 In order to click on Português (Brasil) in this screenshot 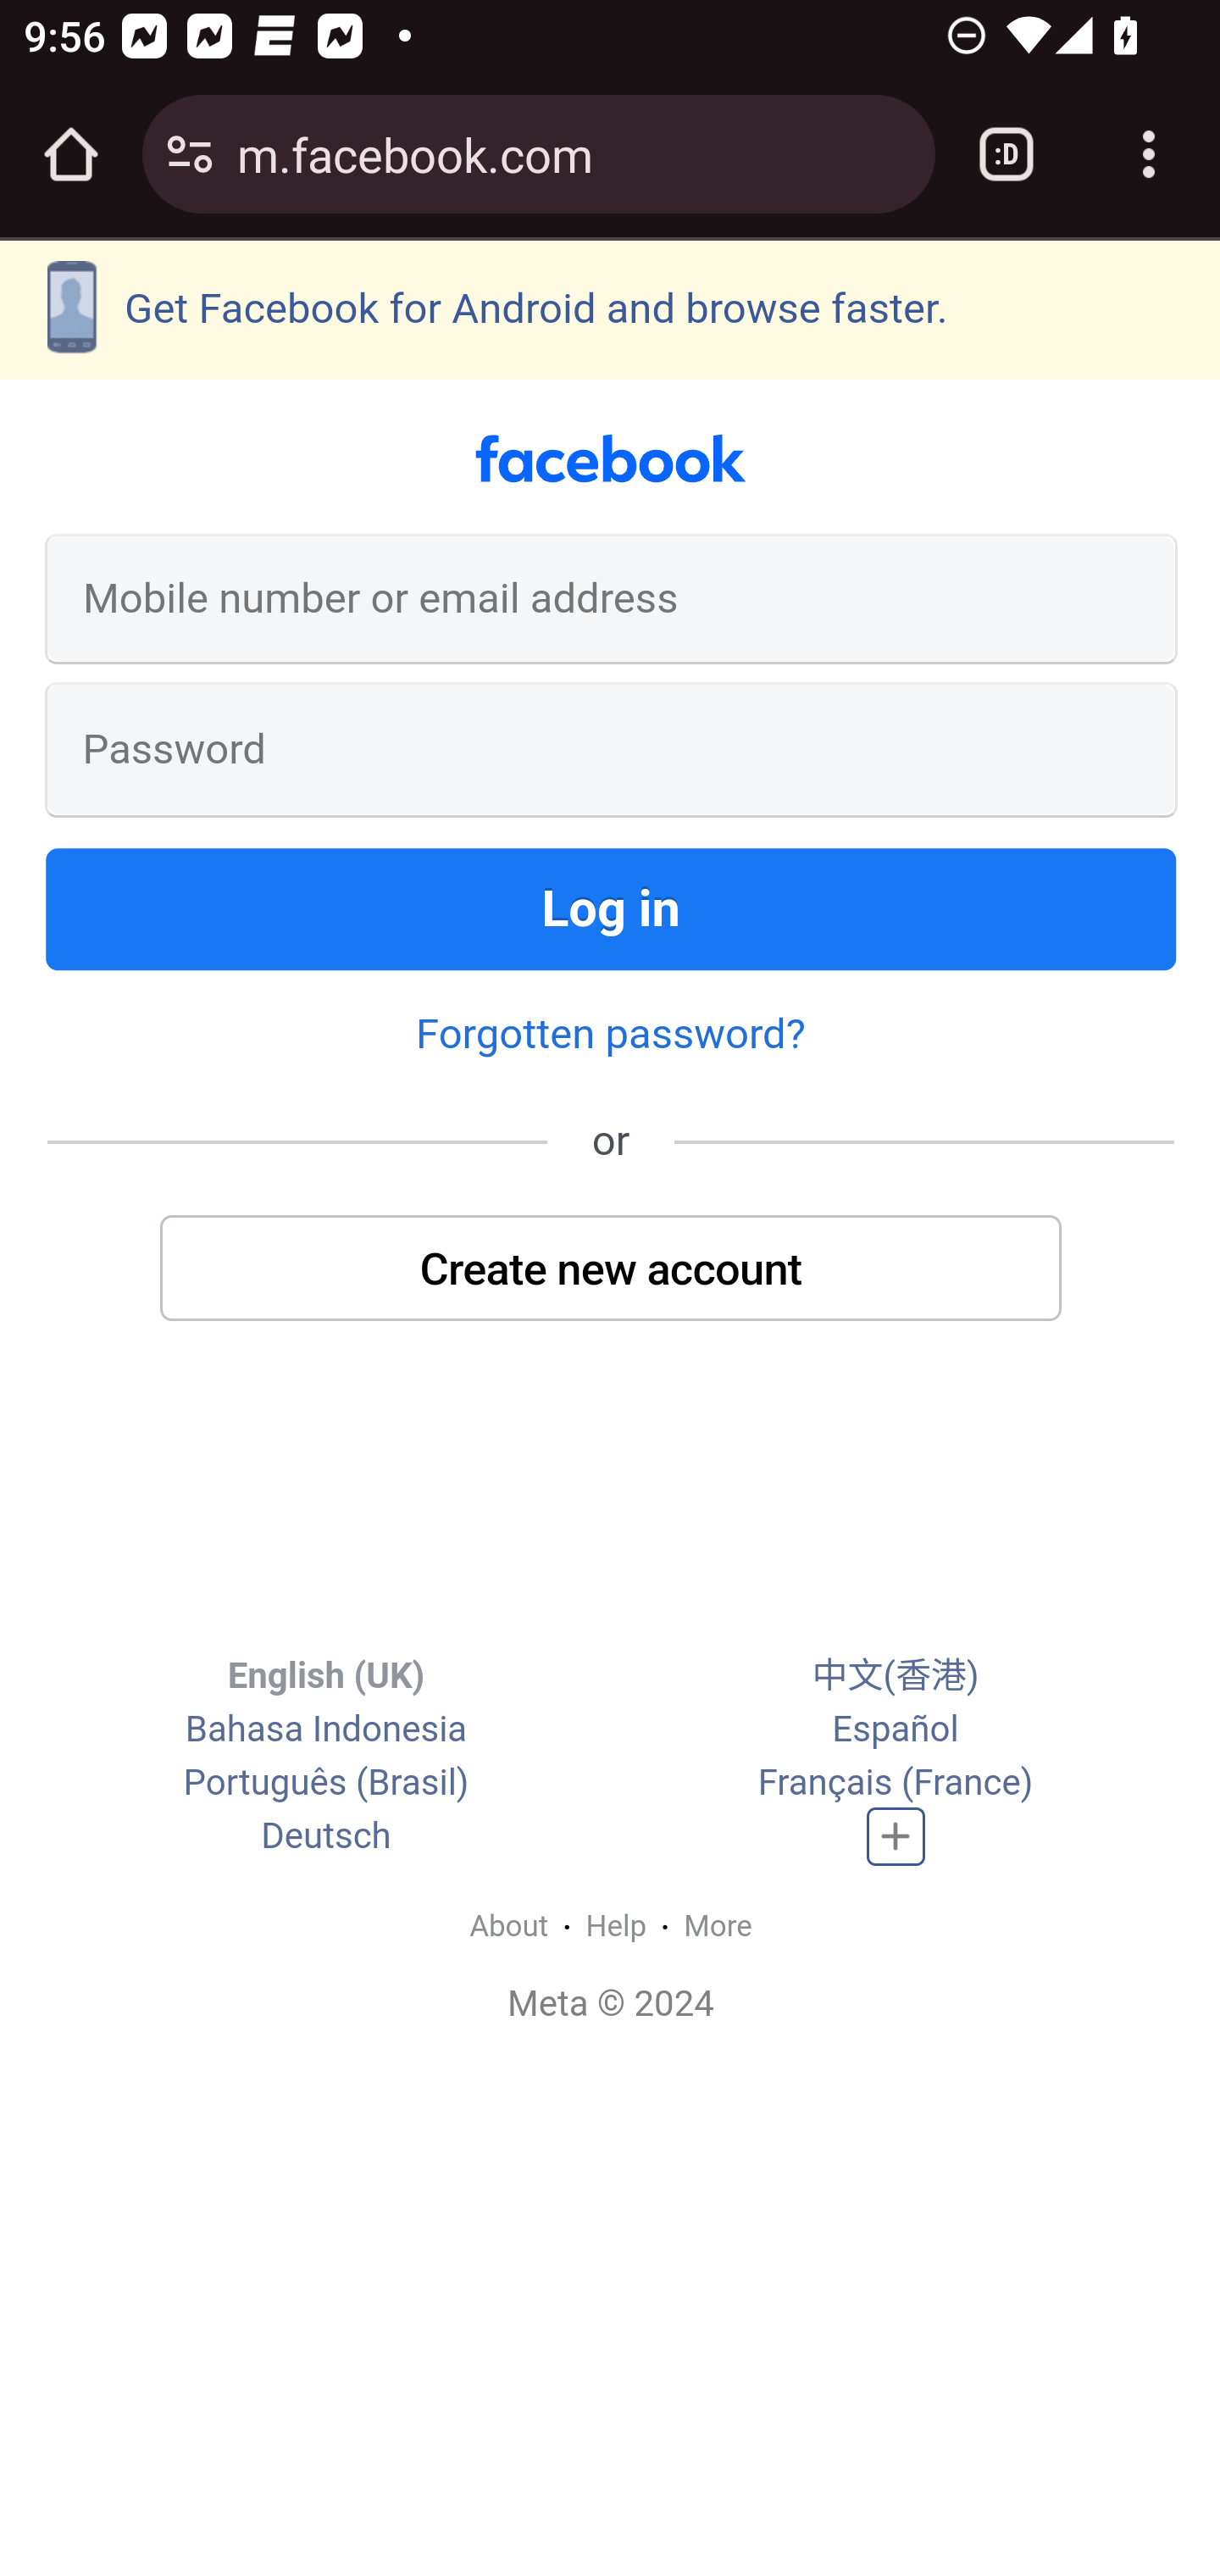, I will do `click(325, 1784)`.